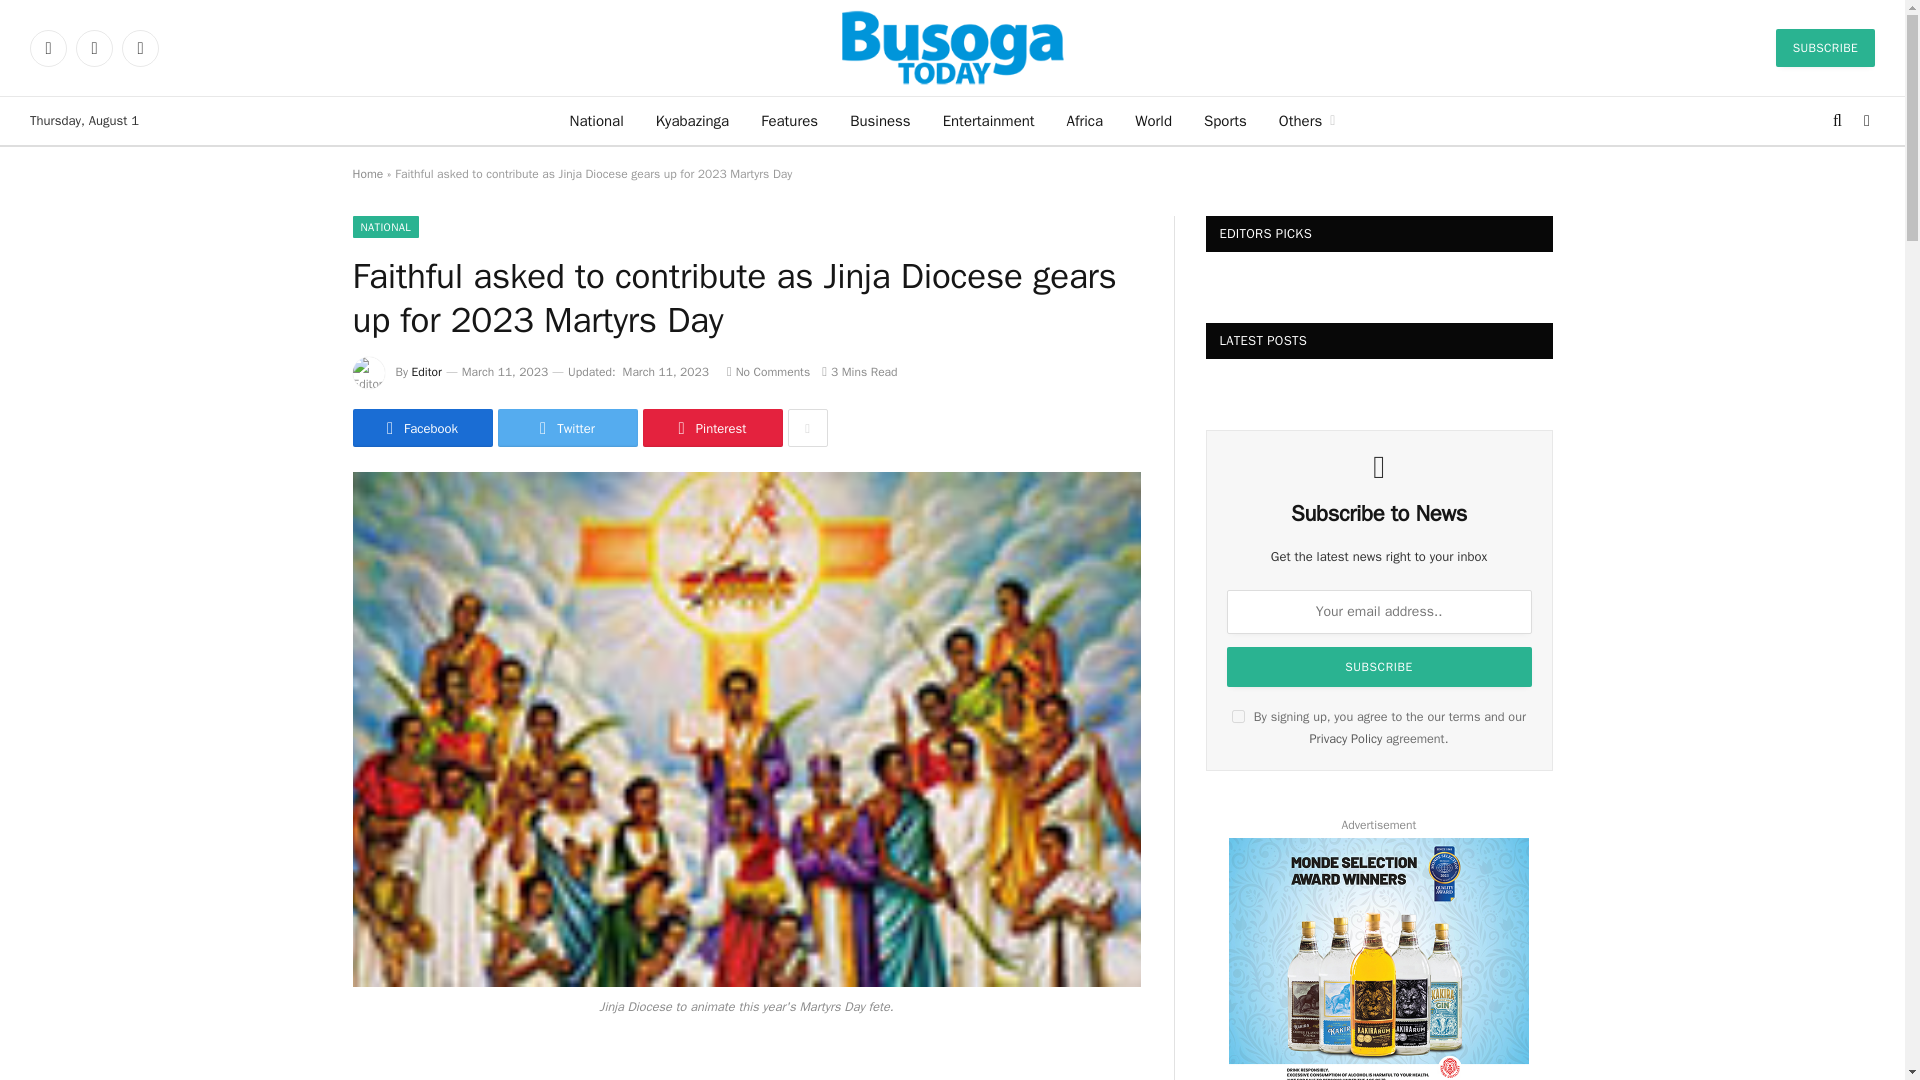  Describe the element at coordinates (988, 120) in the screenshot. I see `Entertainment` at that location.